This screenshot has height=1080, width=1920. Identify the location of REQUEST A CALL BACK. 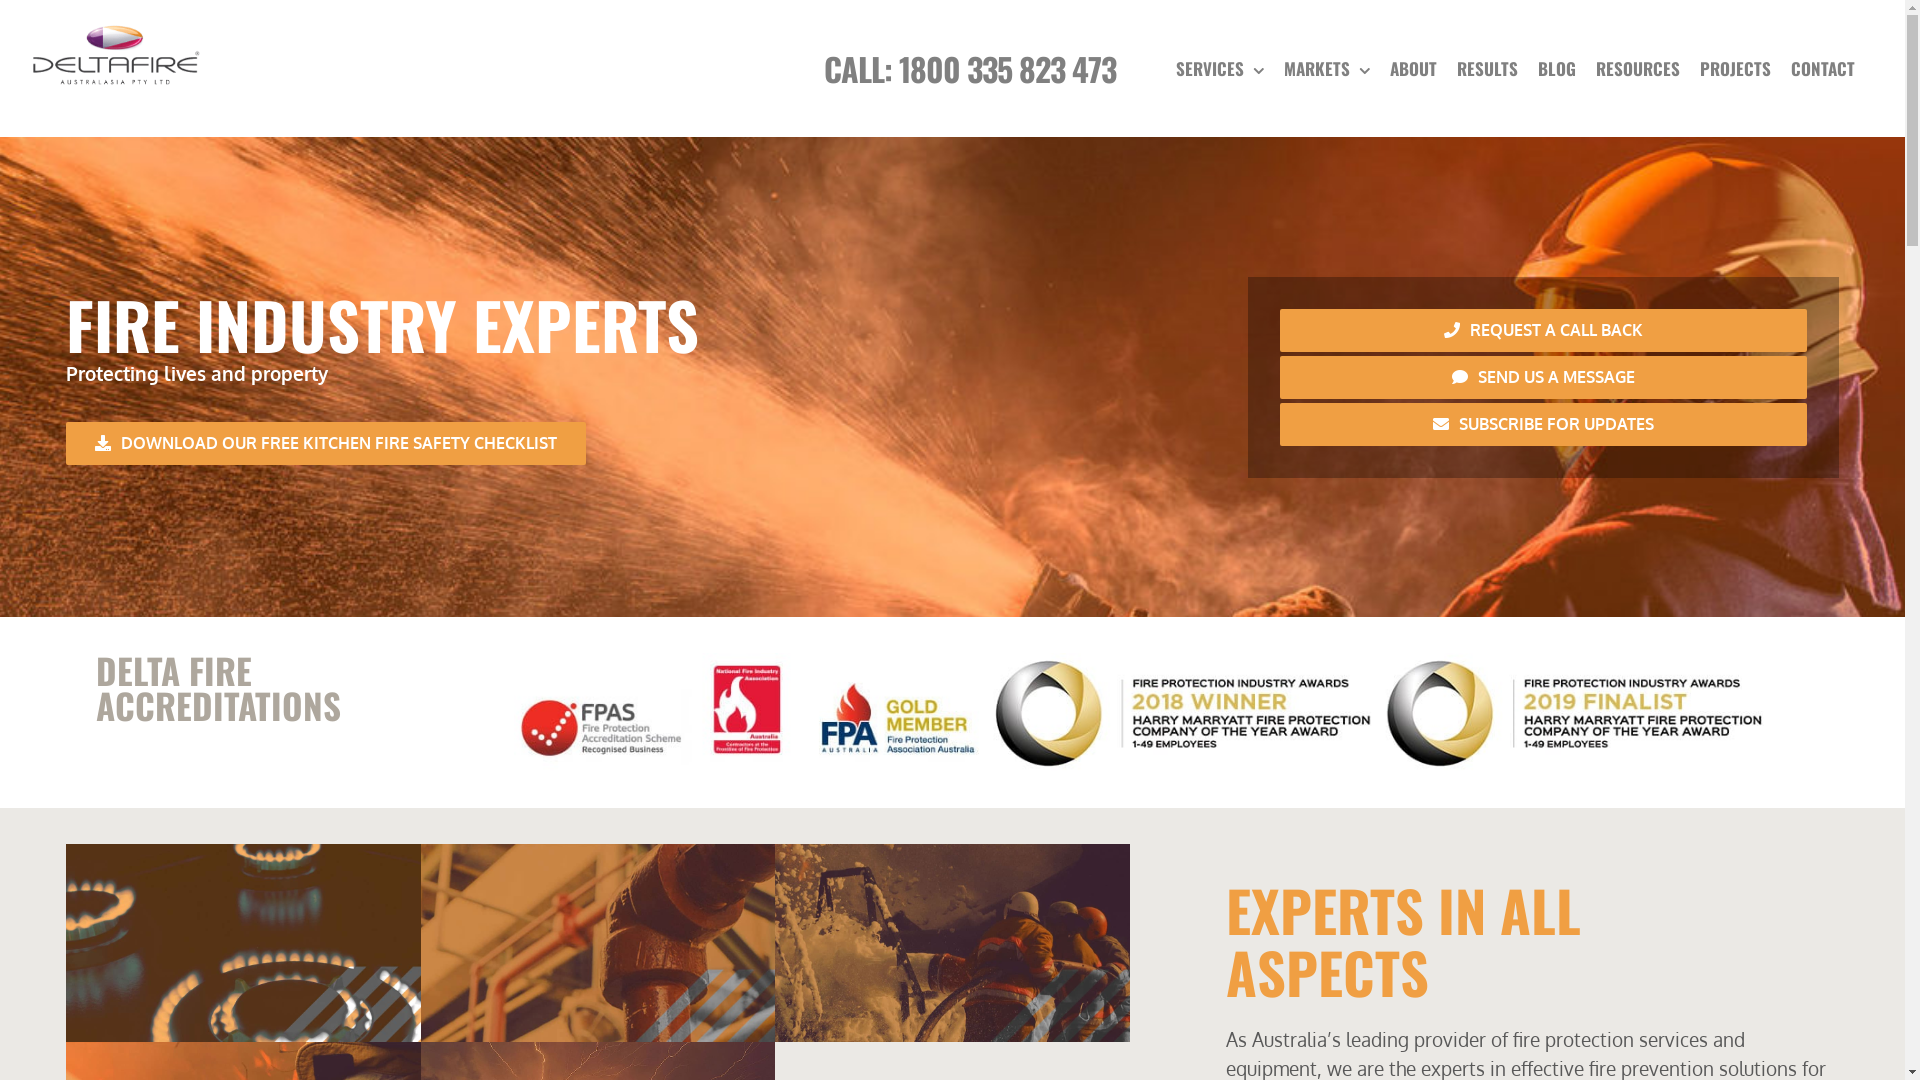
(1544, 330).